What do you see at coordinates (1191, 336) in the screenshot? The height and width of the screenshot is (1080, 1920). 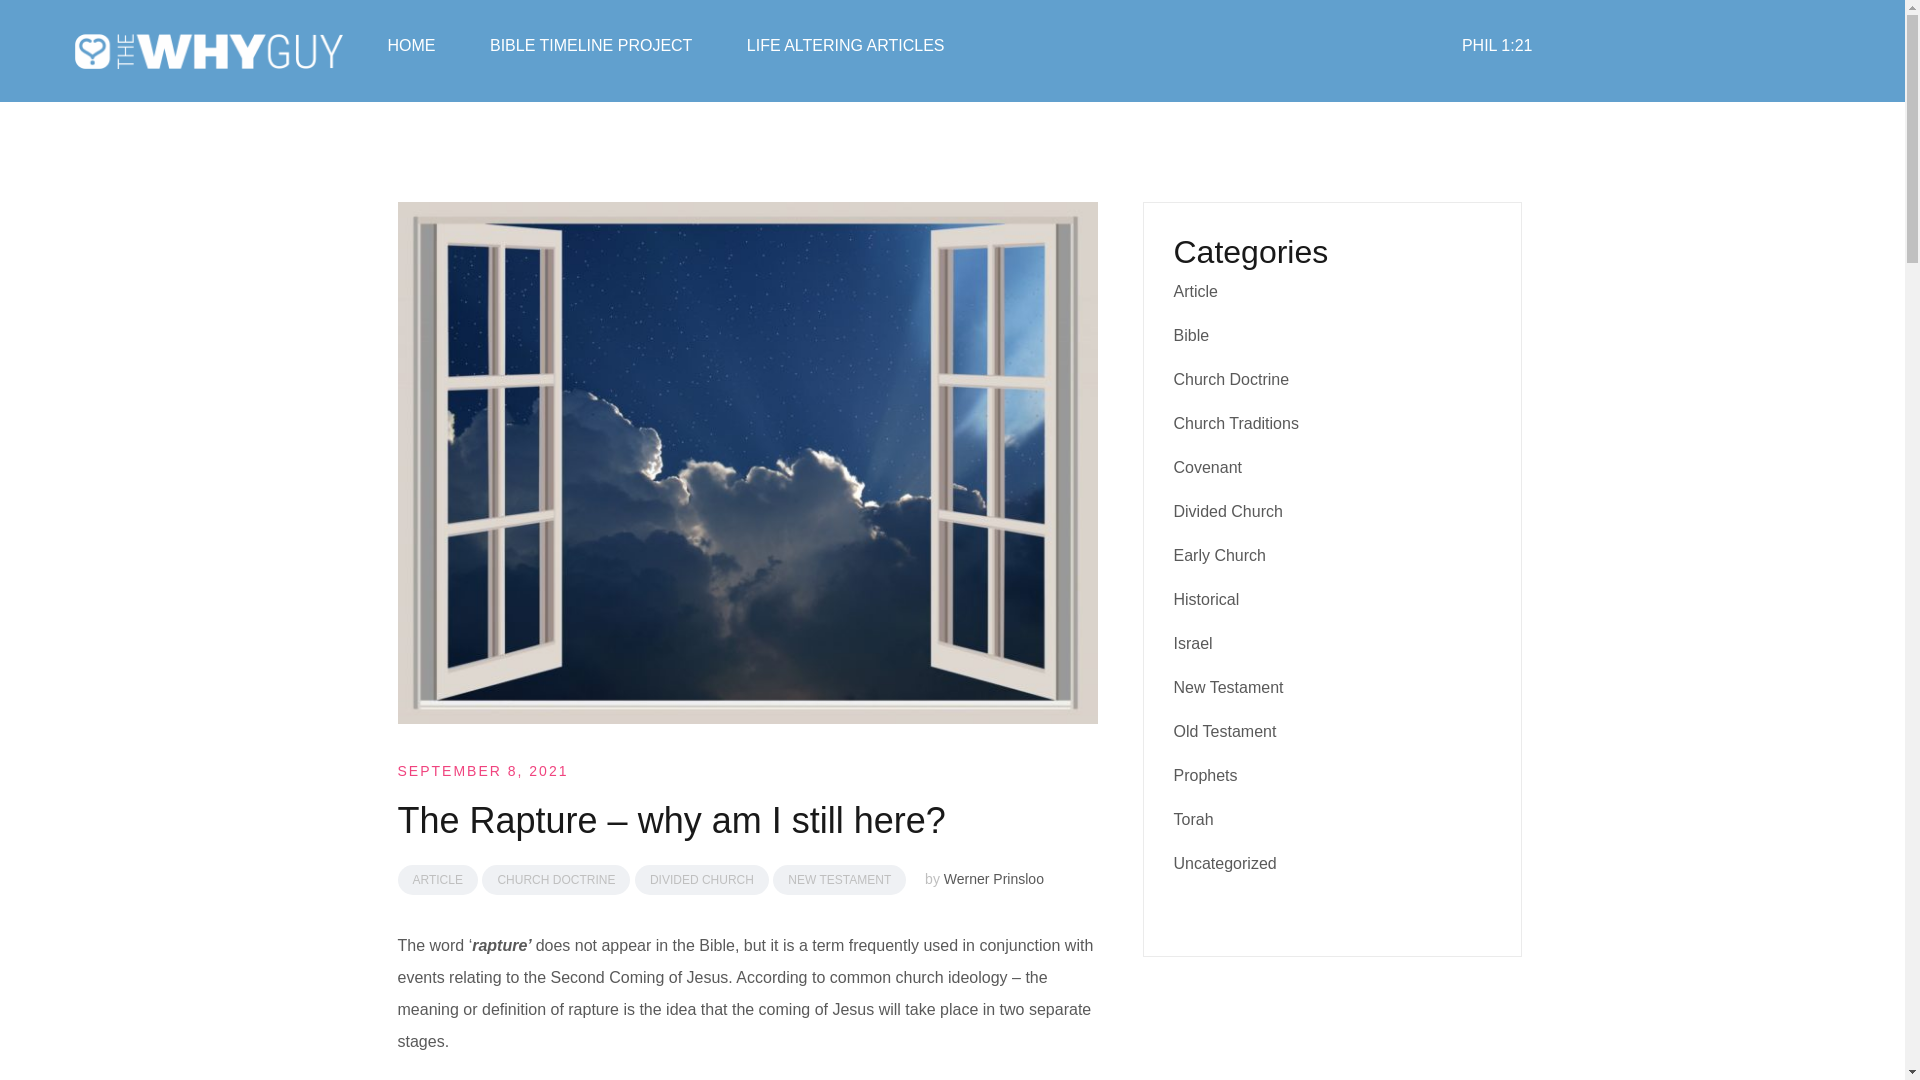 I see `Bible` at bounding box center [1191, 336].